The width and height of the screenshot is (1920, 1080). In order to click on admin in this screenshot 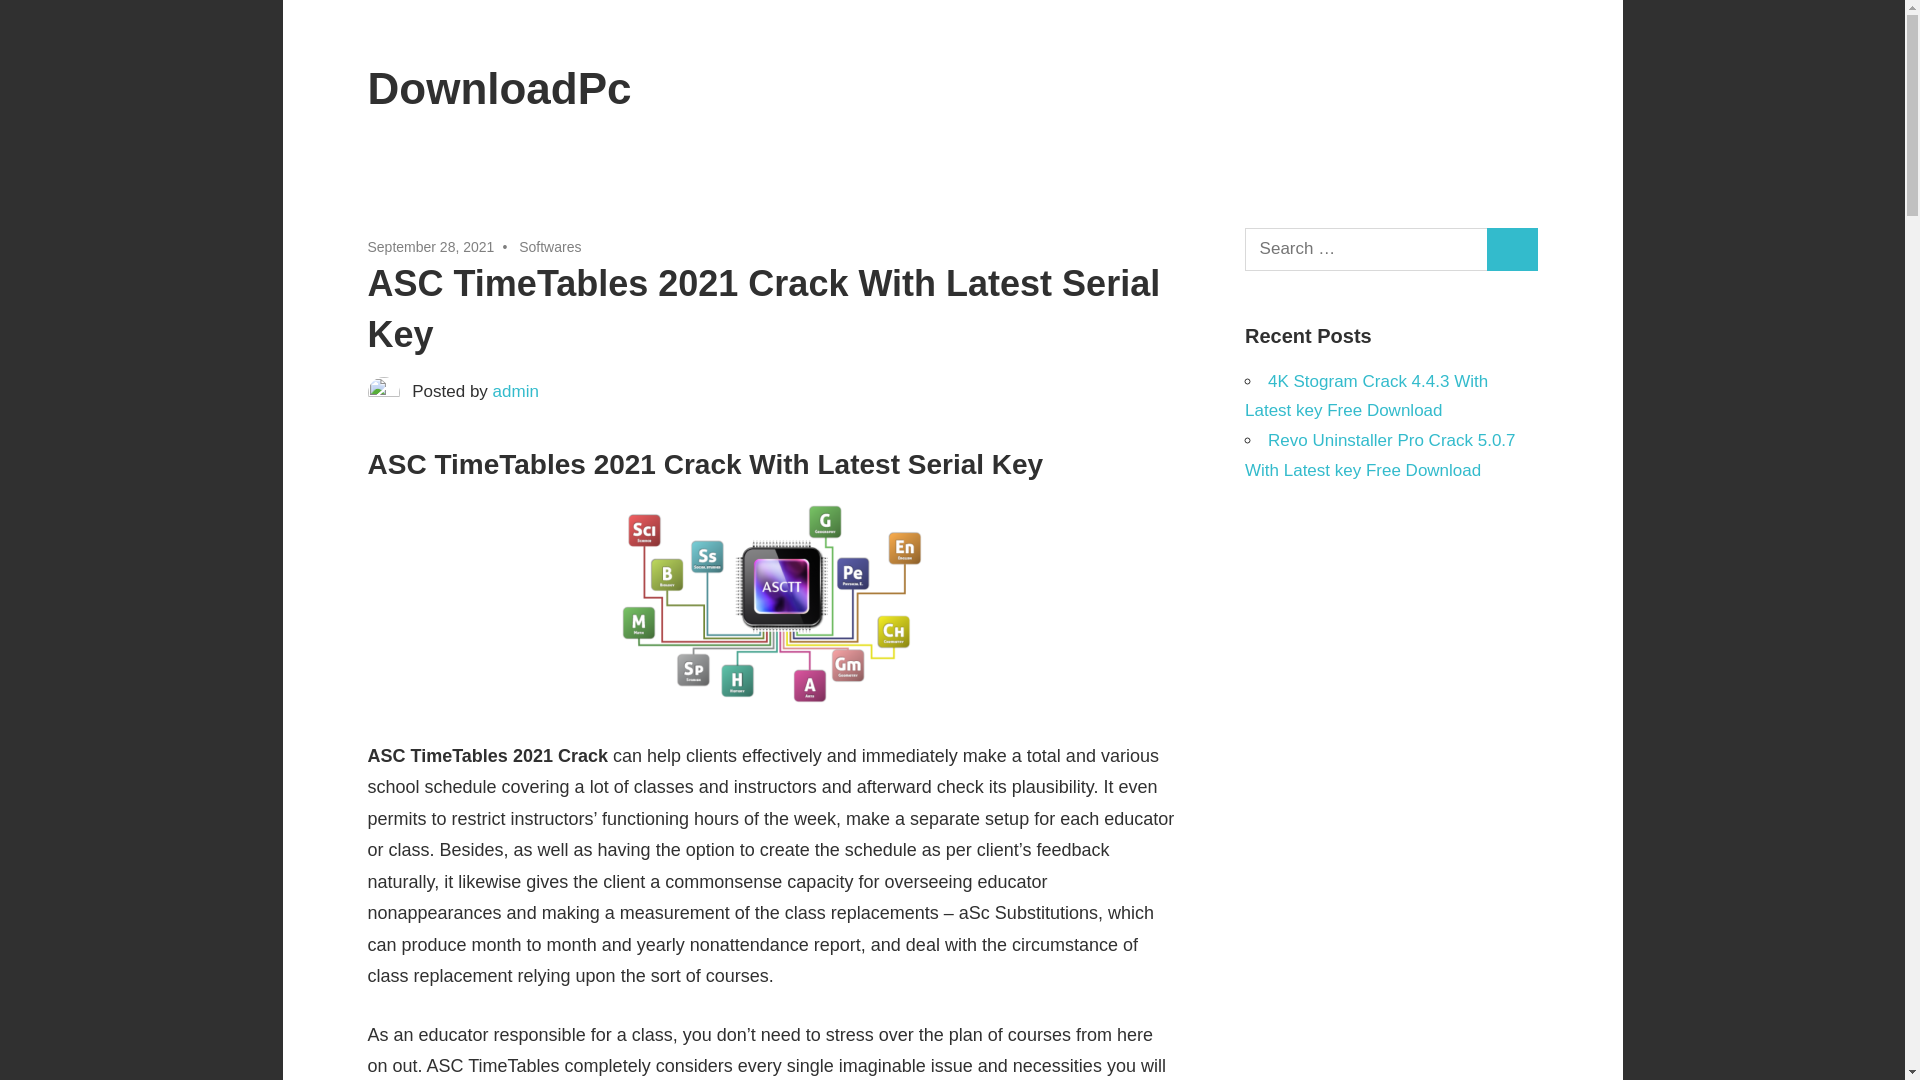, I will do `click(516, 391)`.